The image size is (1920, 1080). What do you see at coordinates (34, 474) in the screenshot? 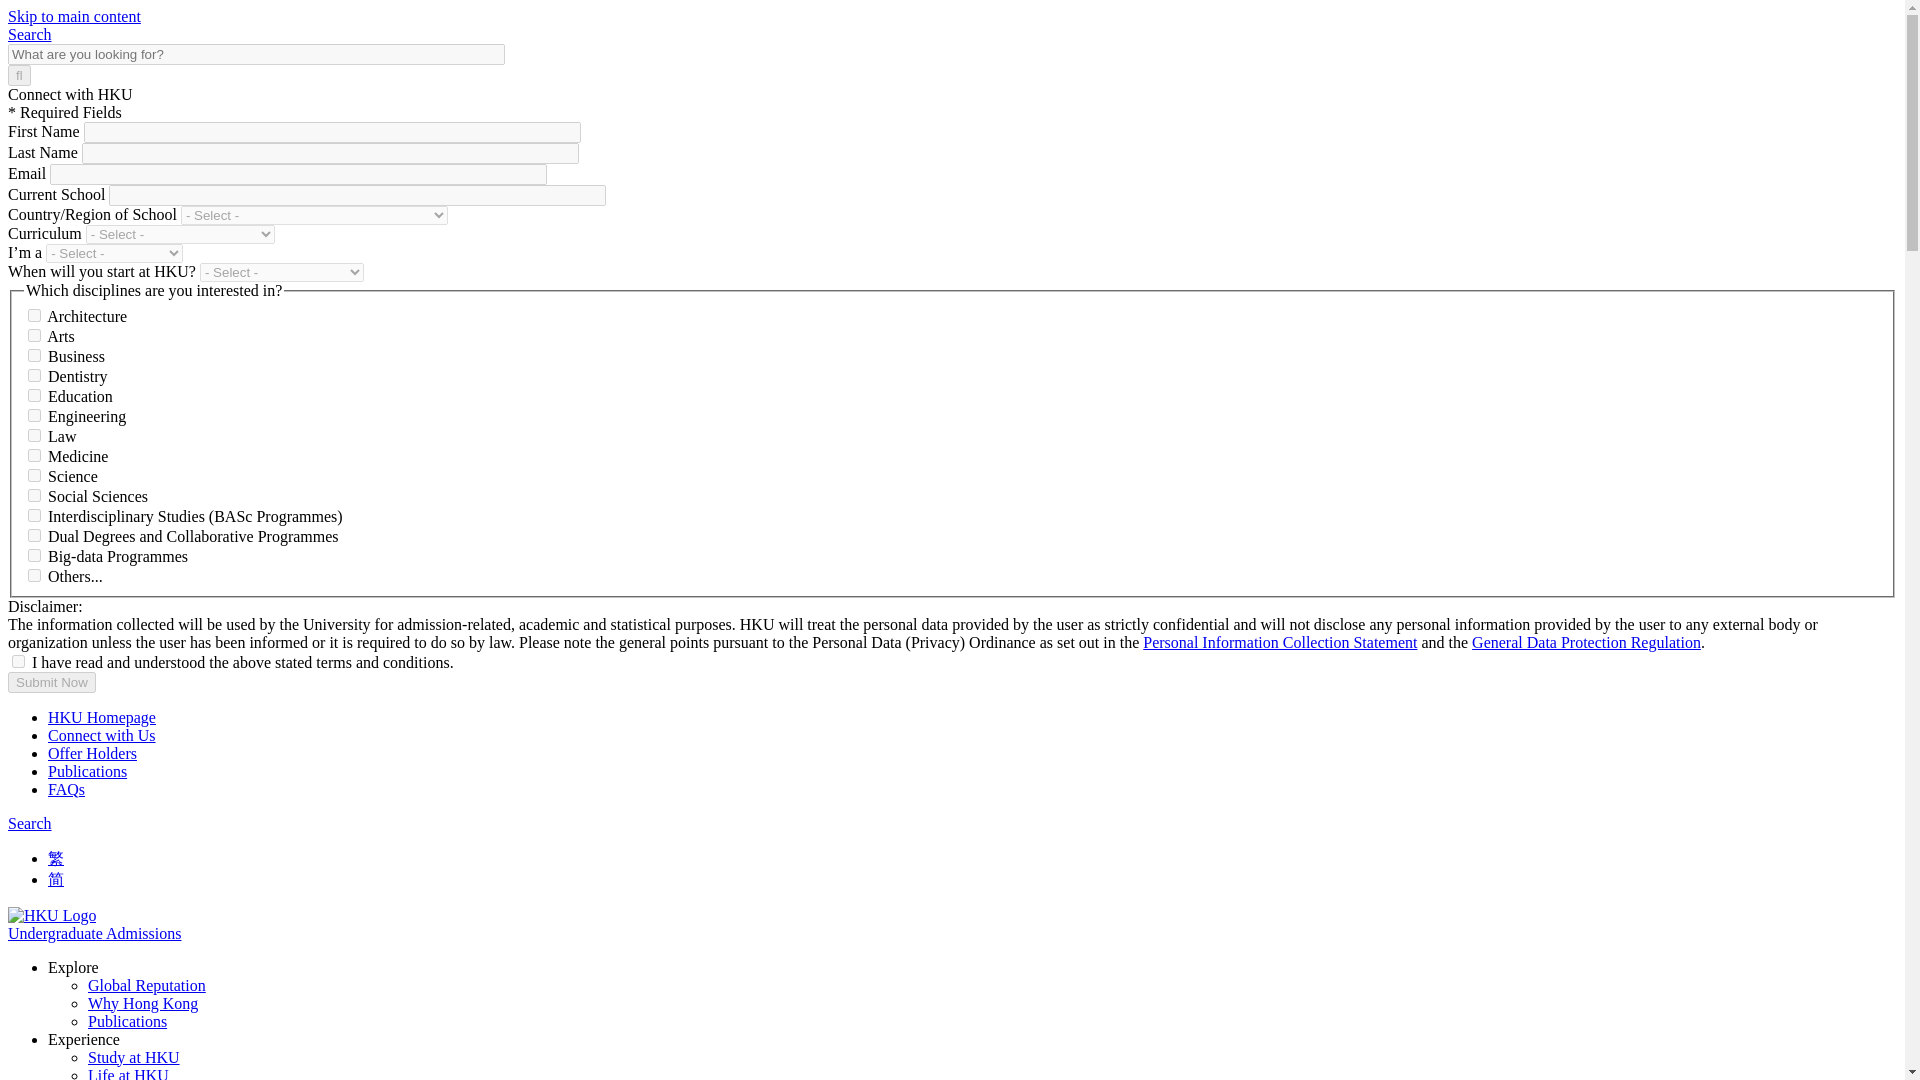
I see `Science ` at bounding box center [34, 474].